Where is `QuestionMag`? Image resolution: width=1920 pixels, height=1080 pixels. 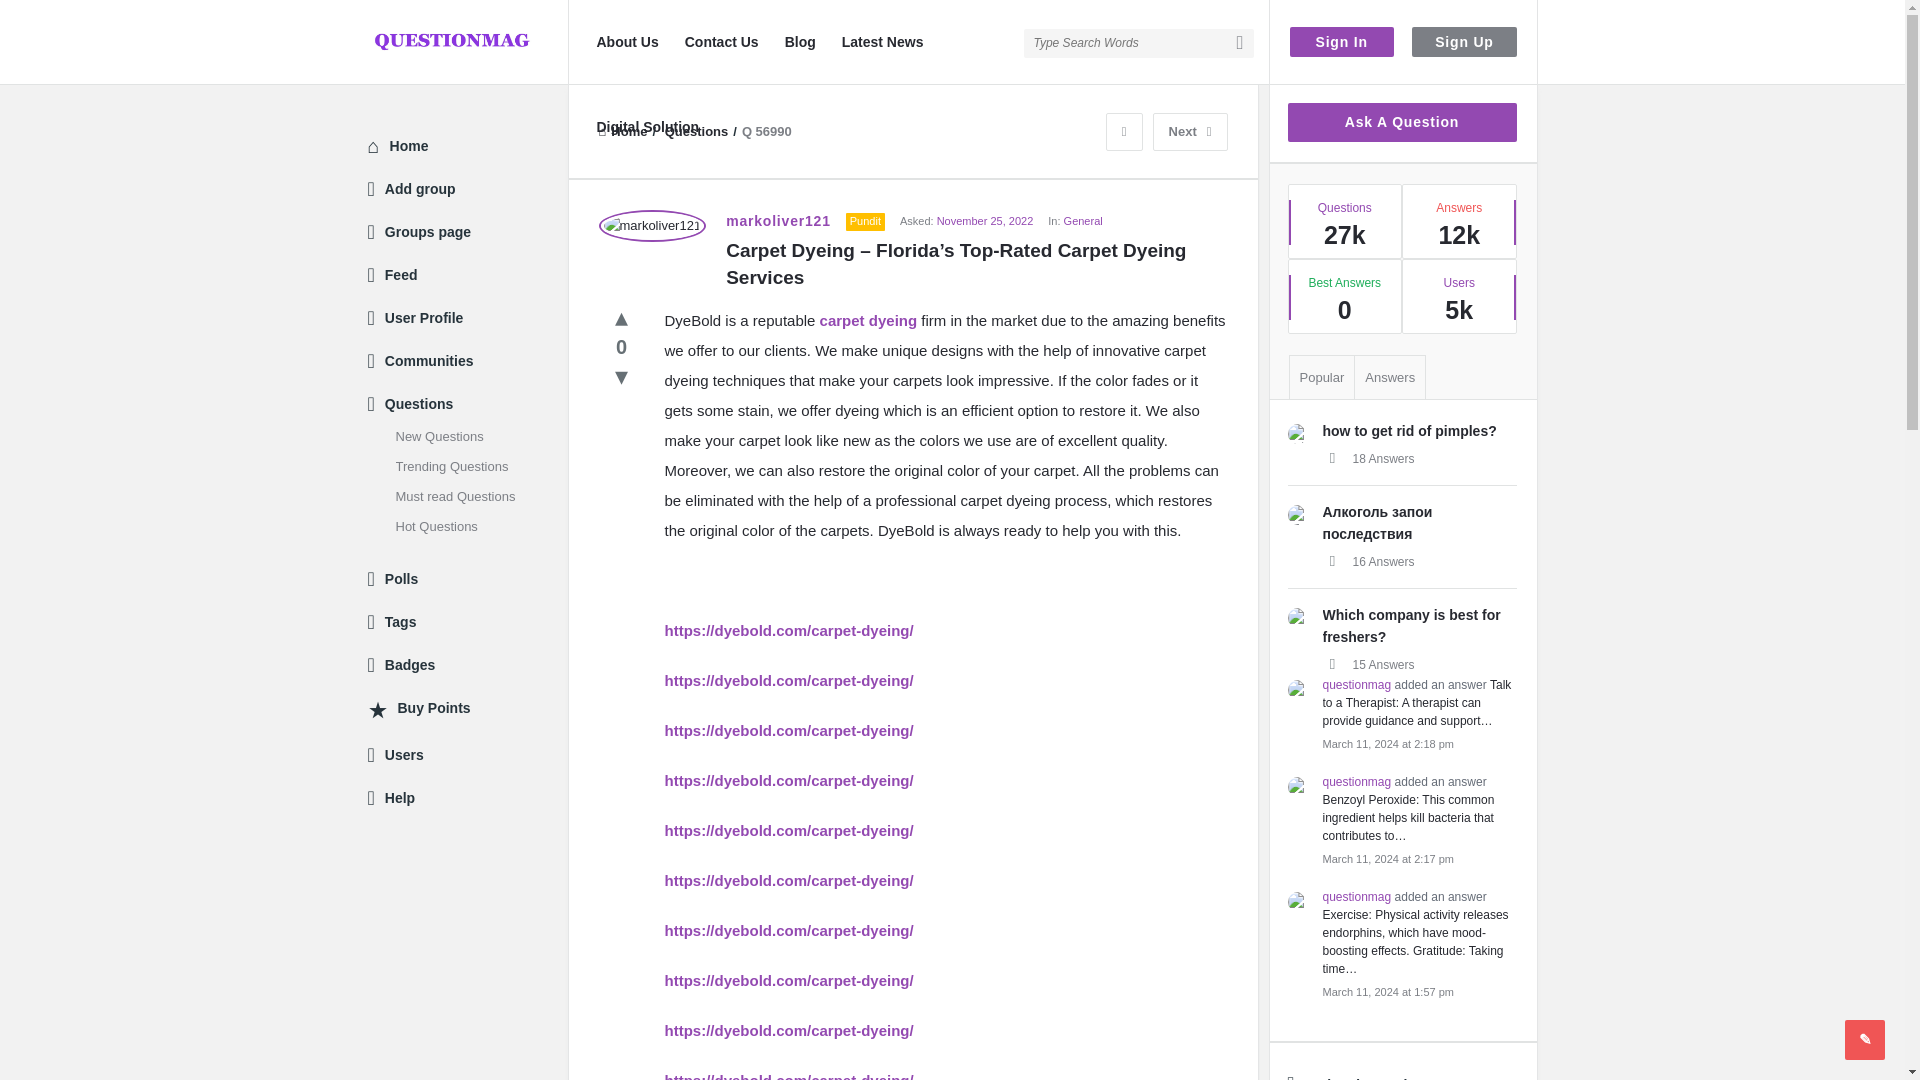
QuestionMag is located at coordinates (468, 42).